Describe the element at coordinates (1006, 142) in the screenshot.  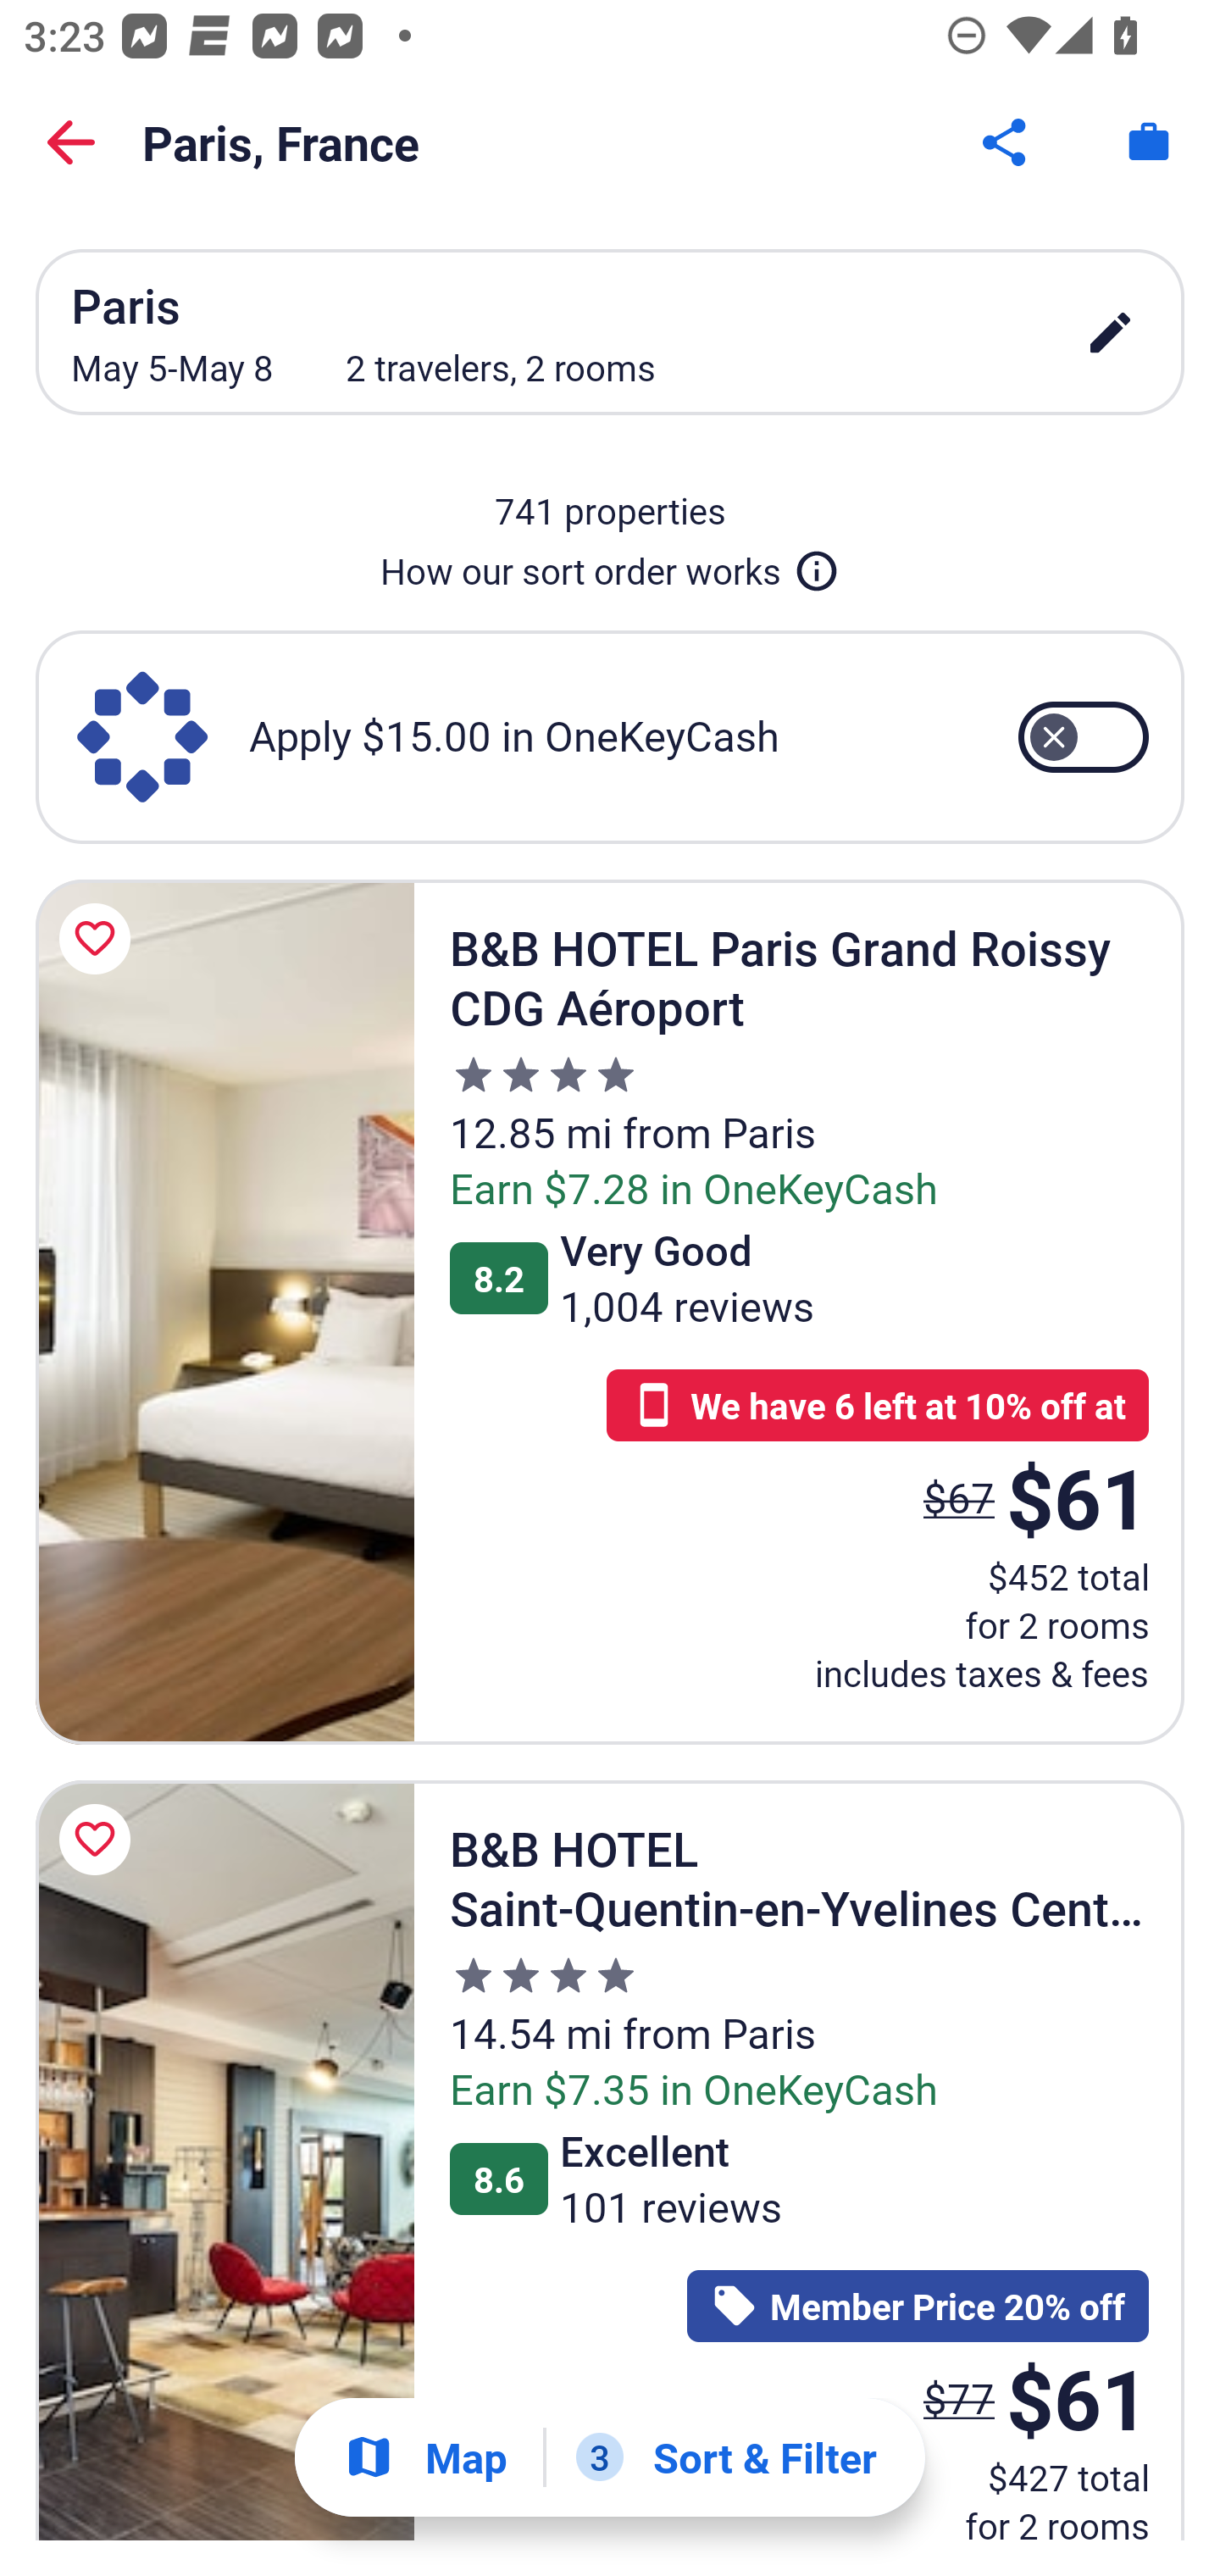
I see `Share Button` at that location.